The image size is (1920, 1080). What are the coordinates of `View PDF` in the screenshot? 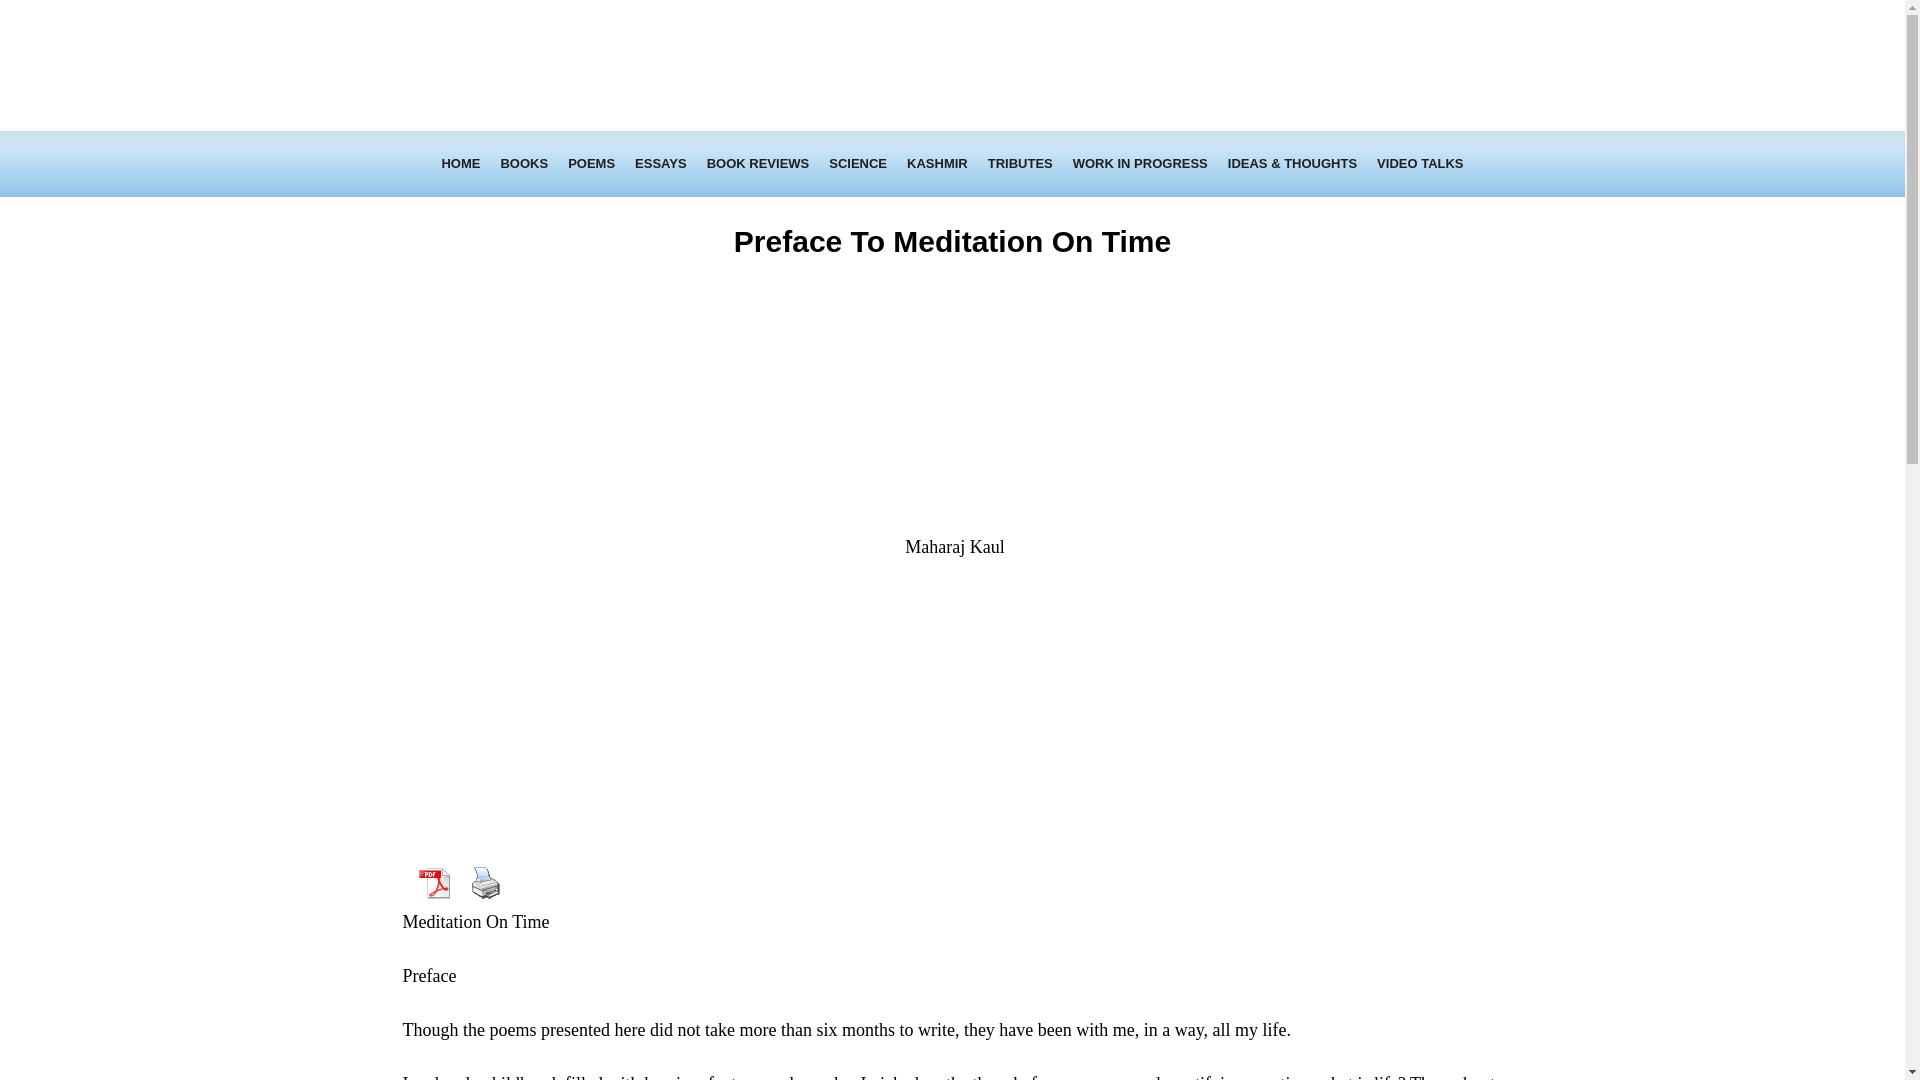 It's located at (432, 882).